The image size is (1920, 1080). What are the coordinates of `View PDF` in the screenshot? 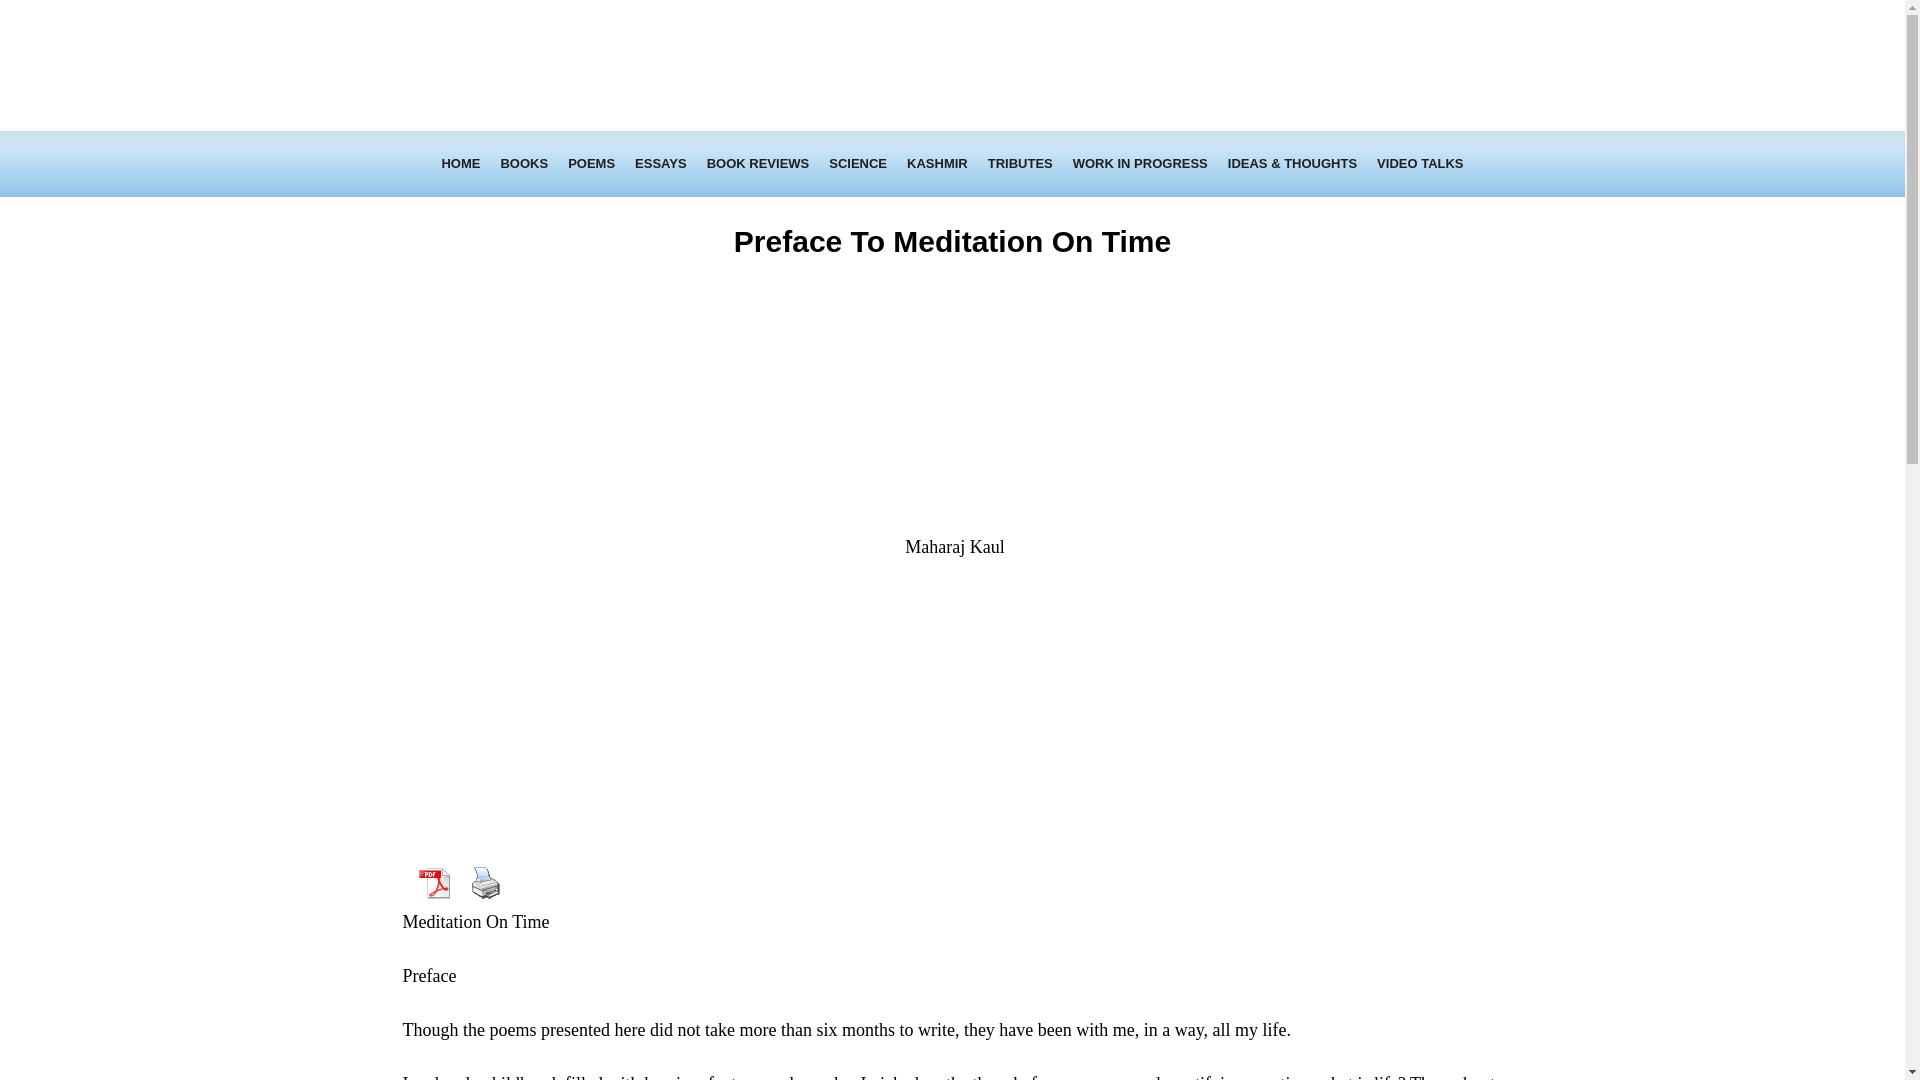 It's located at (432, 882).